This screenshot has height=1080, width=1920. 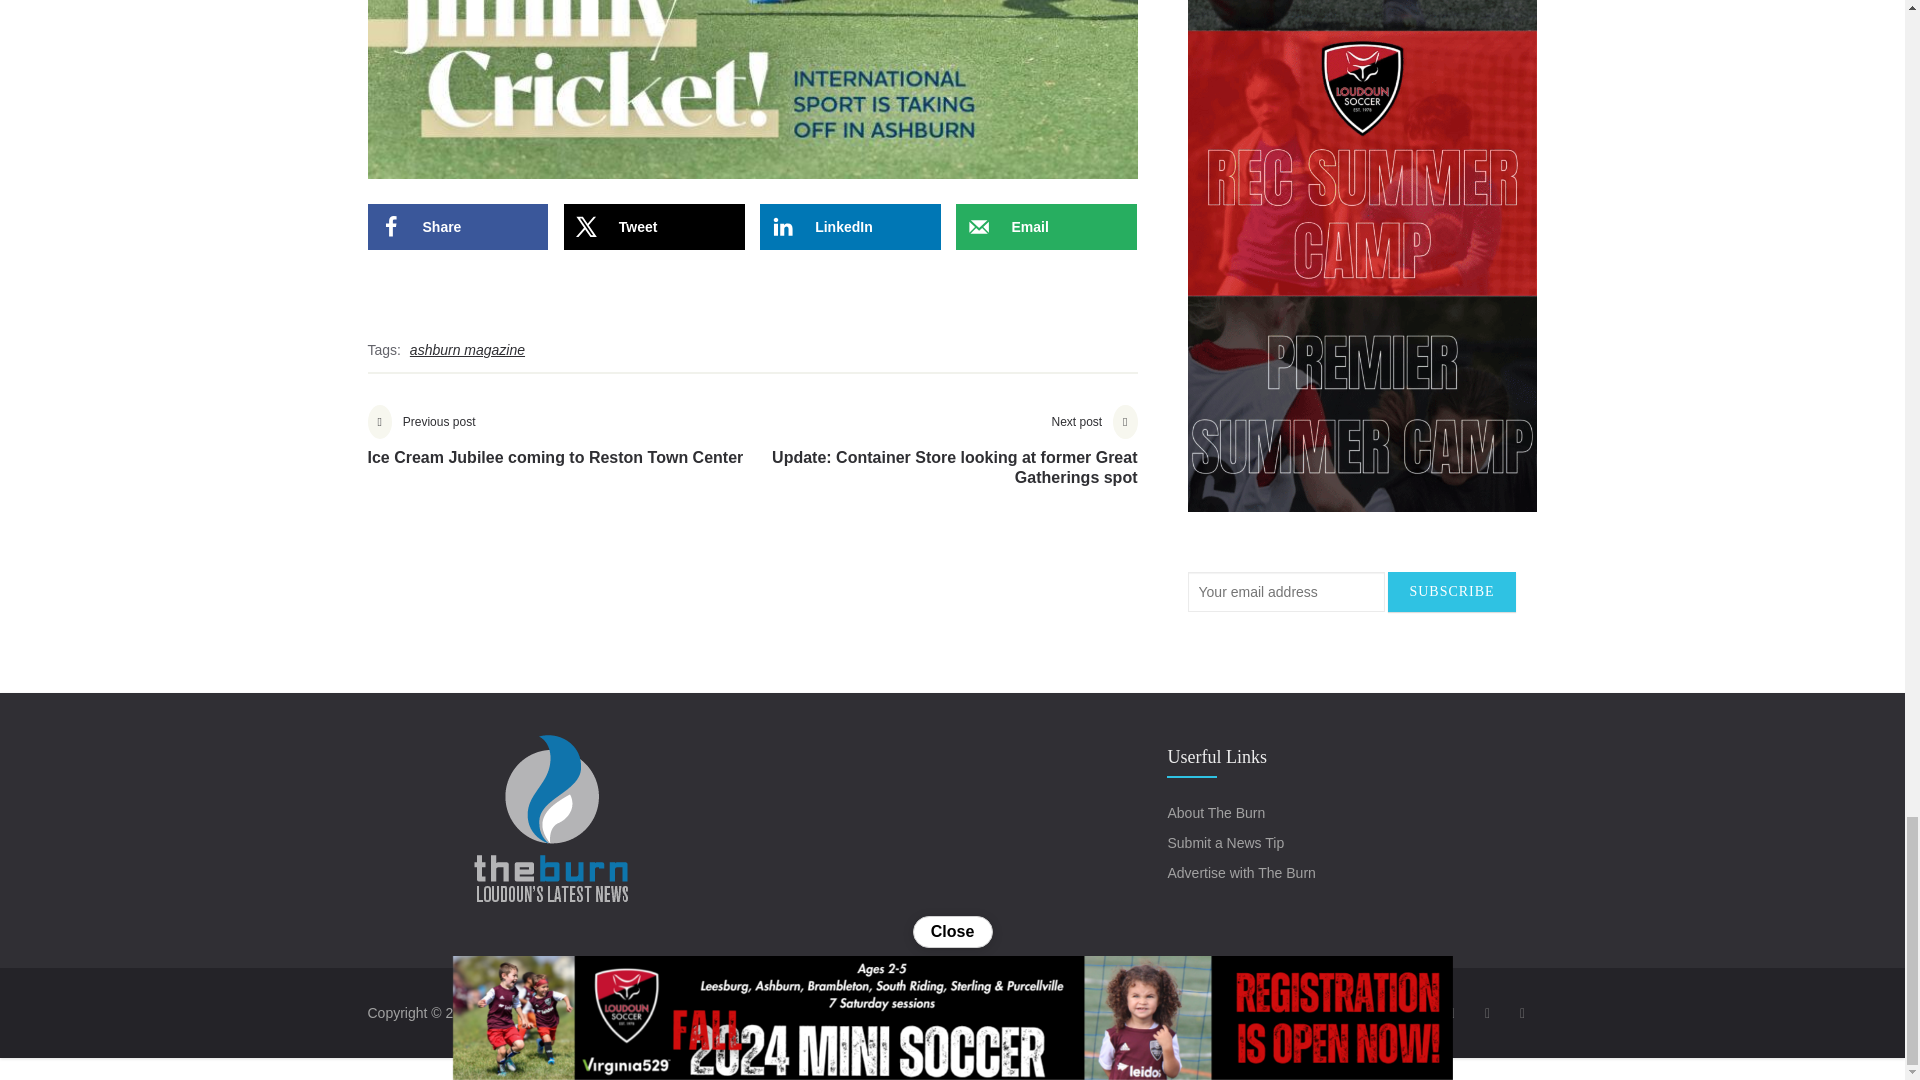 I want to click on Subscribe, so click(x=1451, y=592).